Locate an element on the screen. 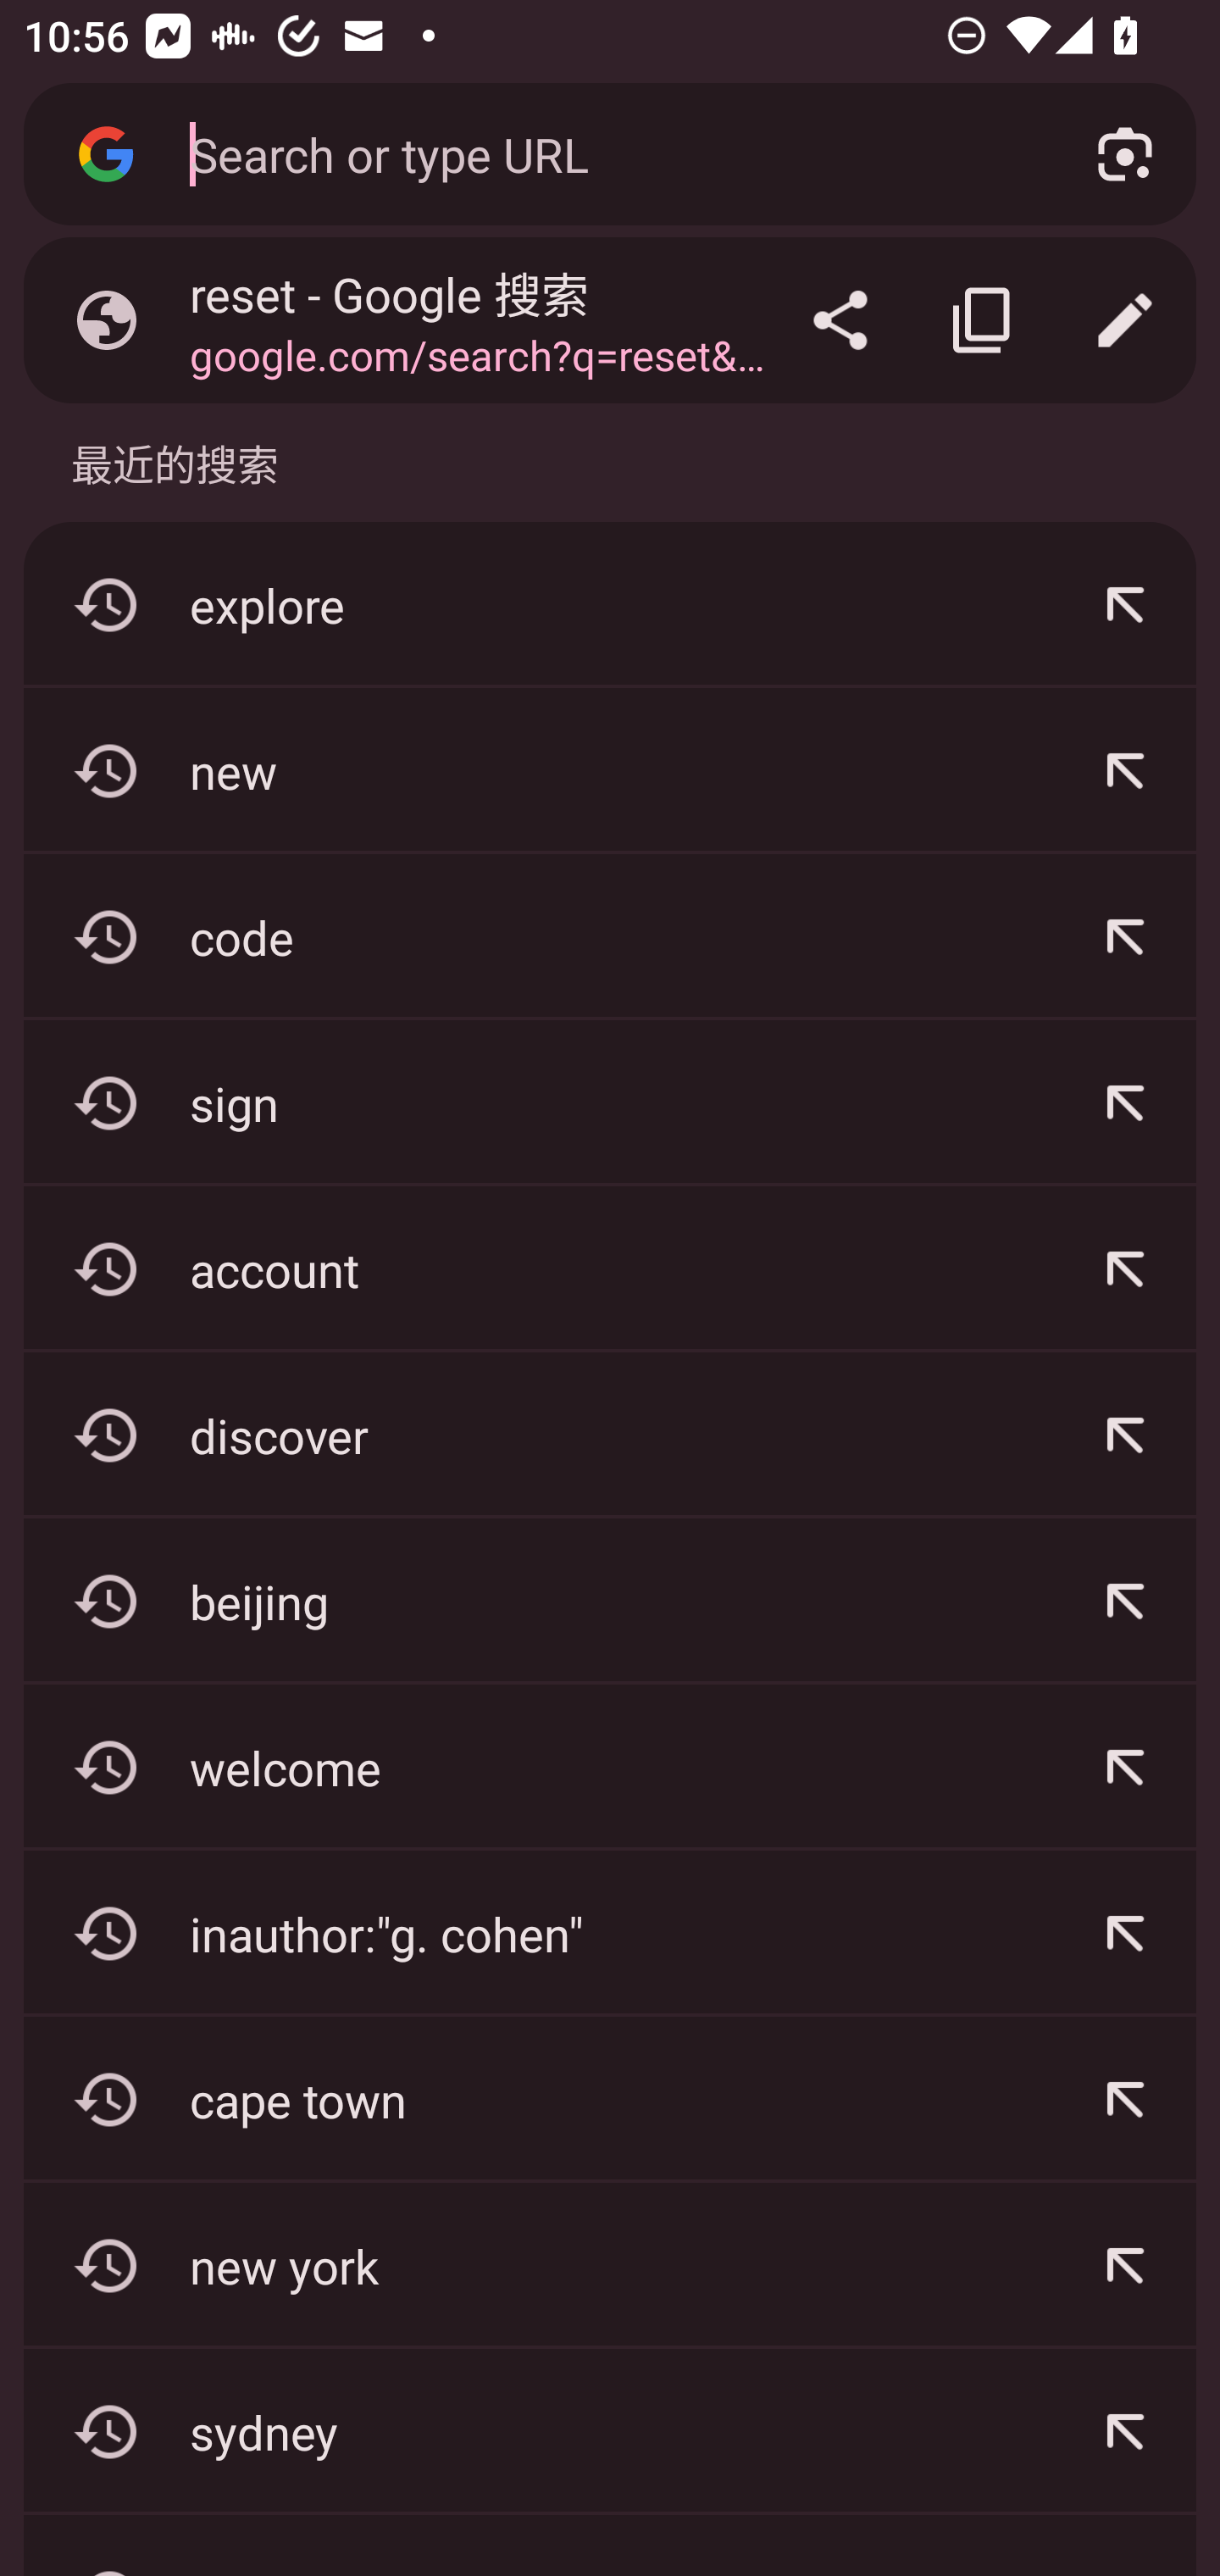  explore Refine: explore is located at coordinates (610, 605).